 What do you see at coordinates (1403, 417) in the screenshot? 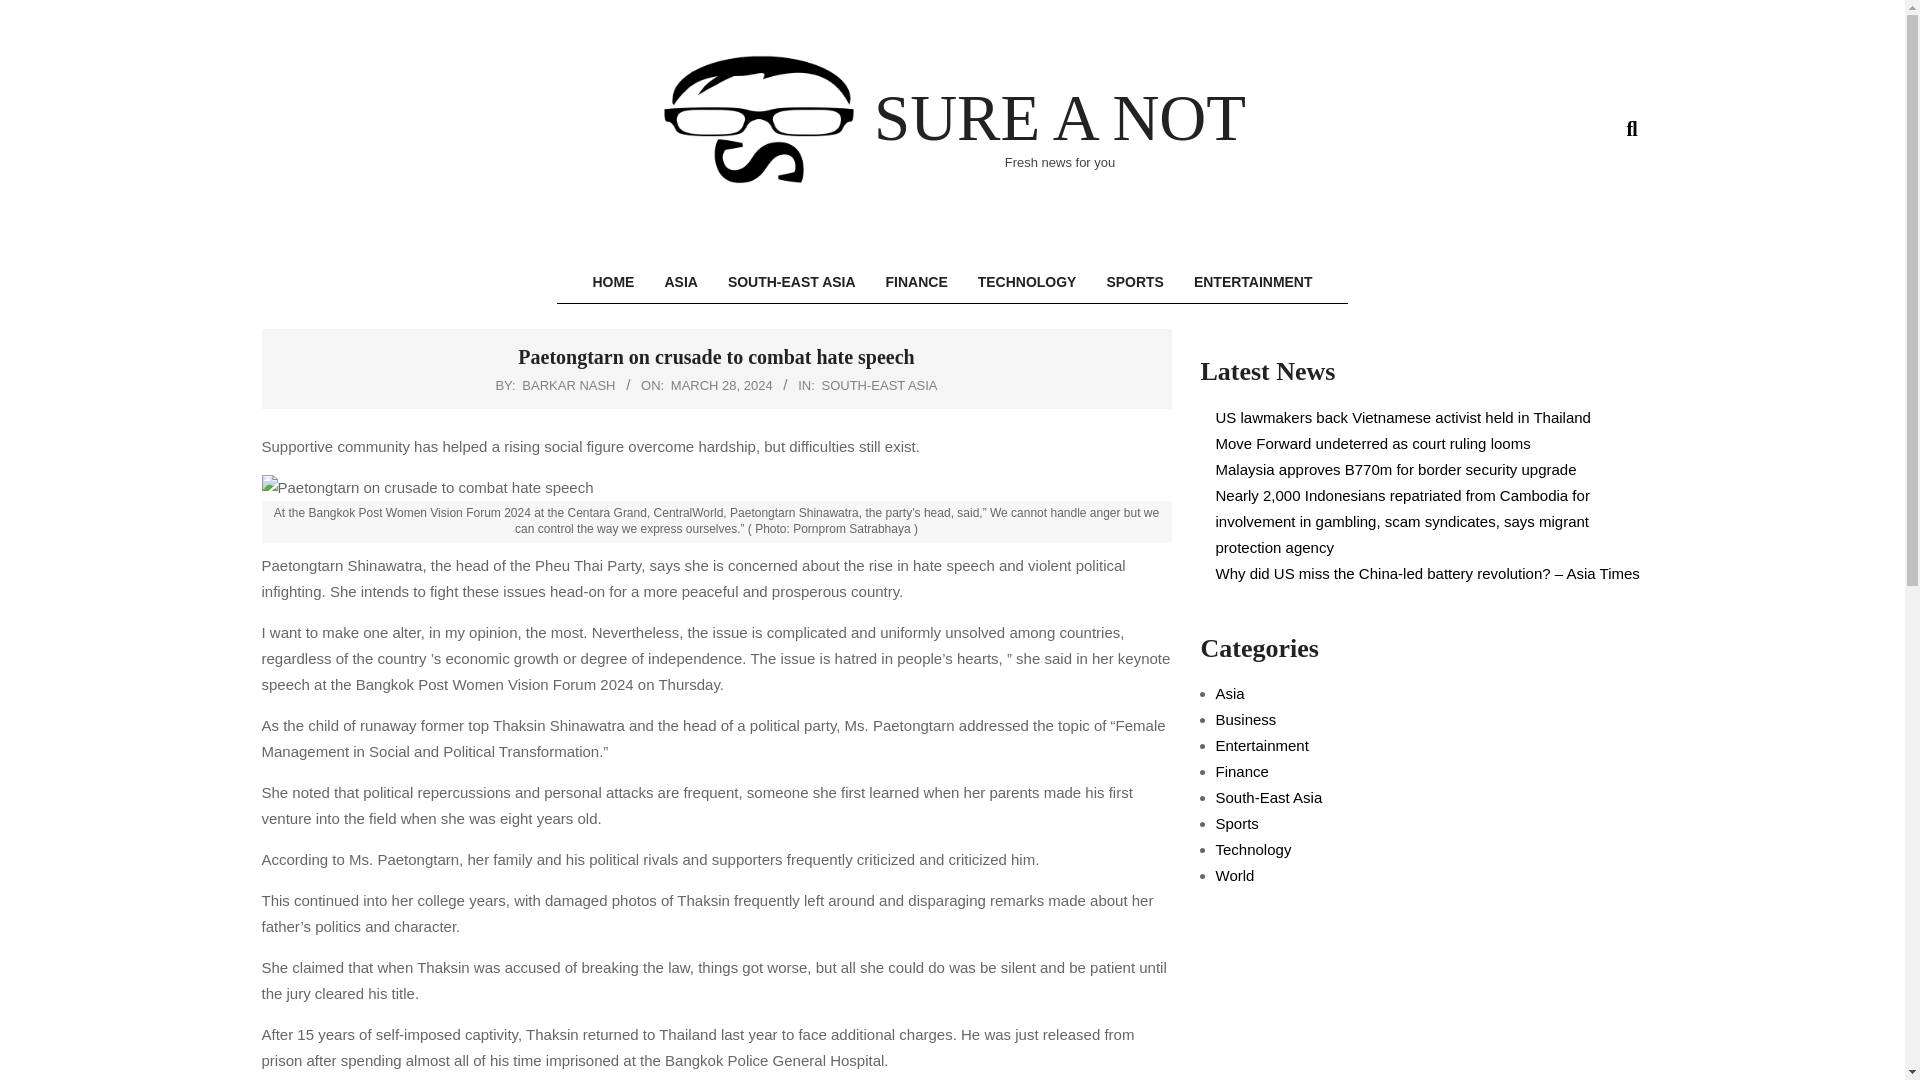
I see `US lawmakers back Vietnamese activist held in Thailand` at bounding box center [1403, 417].